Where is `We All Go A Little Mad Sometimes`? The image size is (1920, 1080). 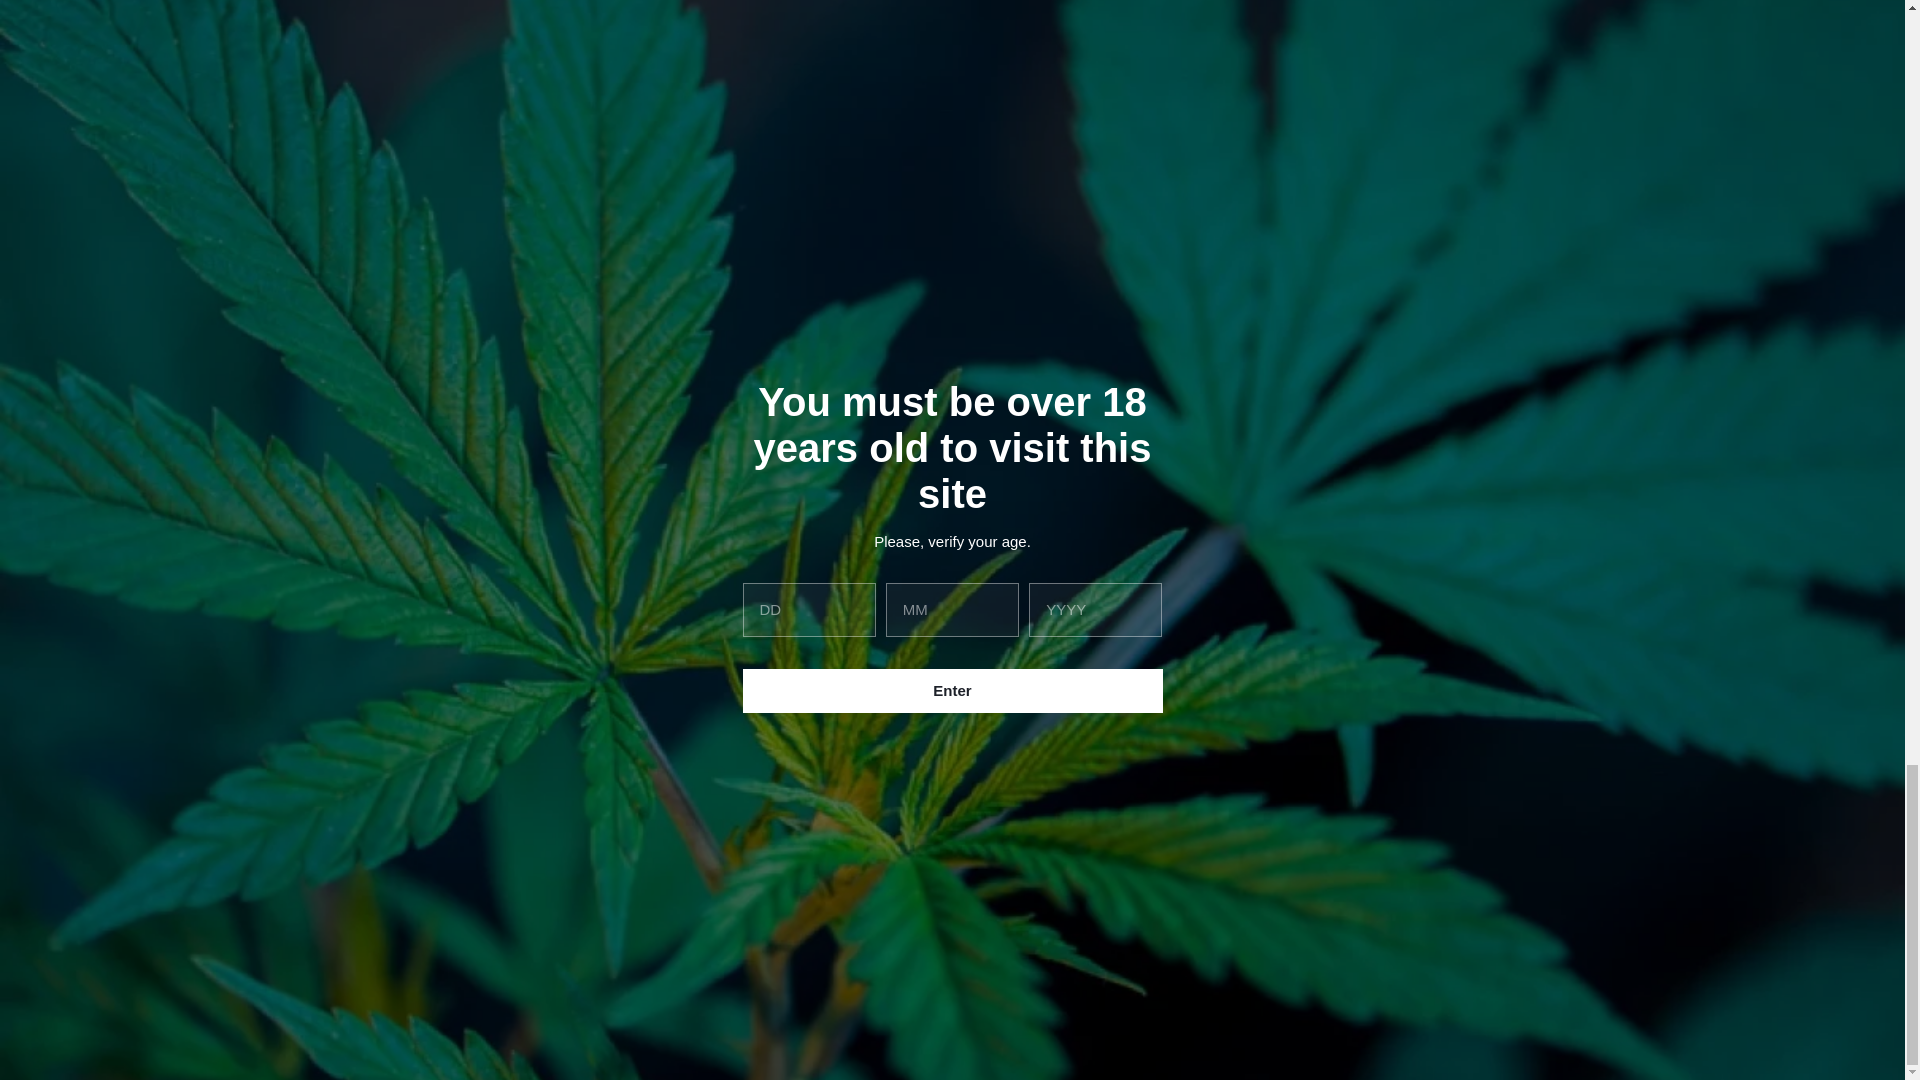 We All Go A Little Mad Sometimes is located at coordinates (1275, 365).